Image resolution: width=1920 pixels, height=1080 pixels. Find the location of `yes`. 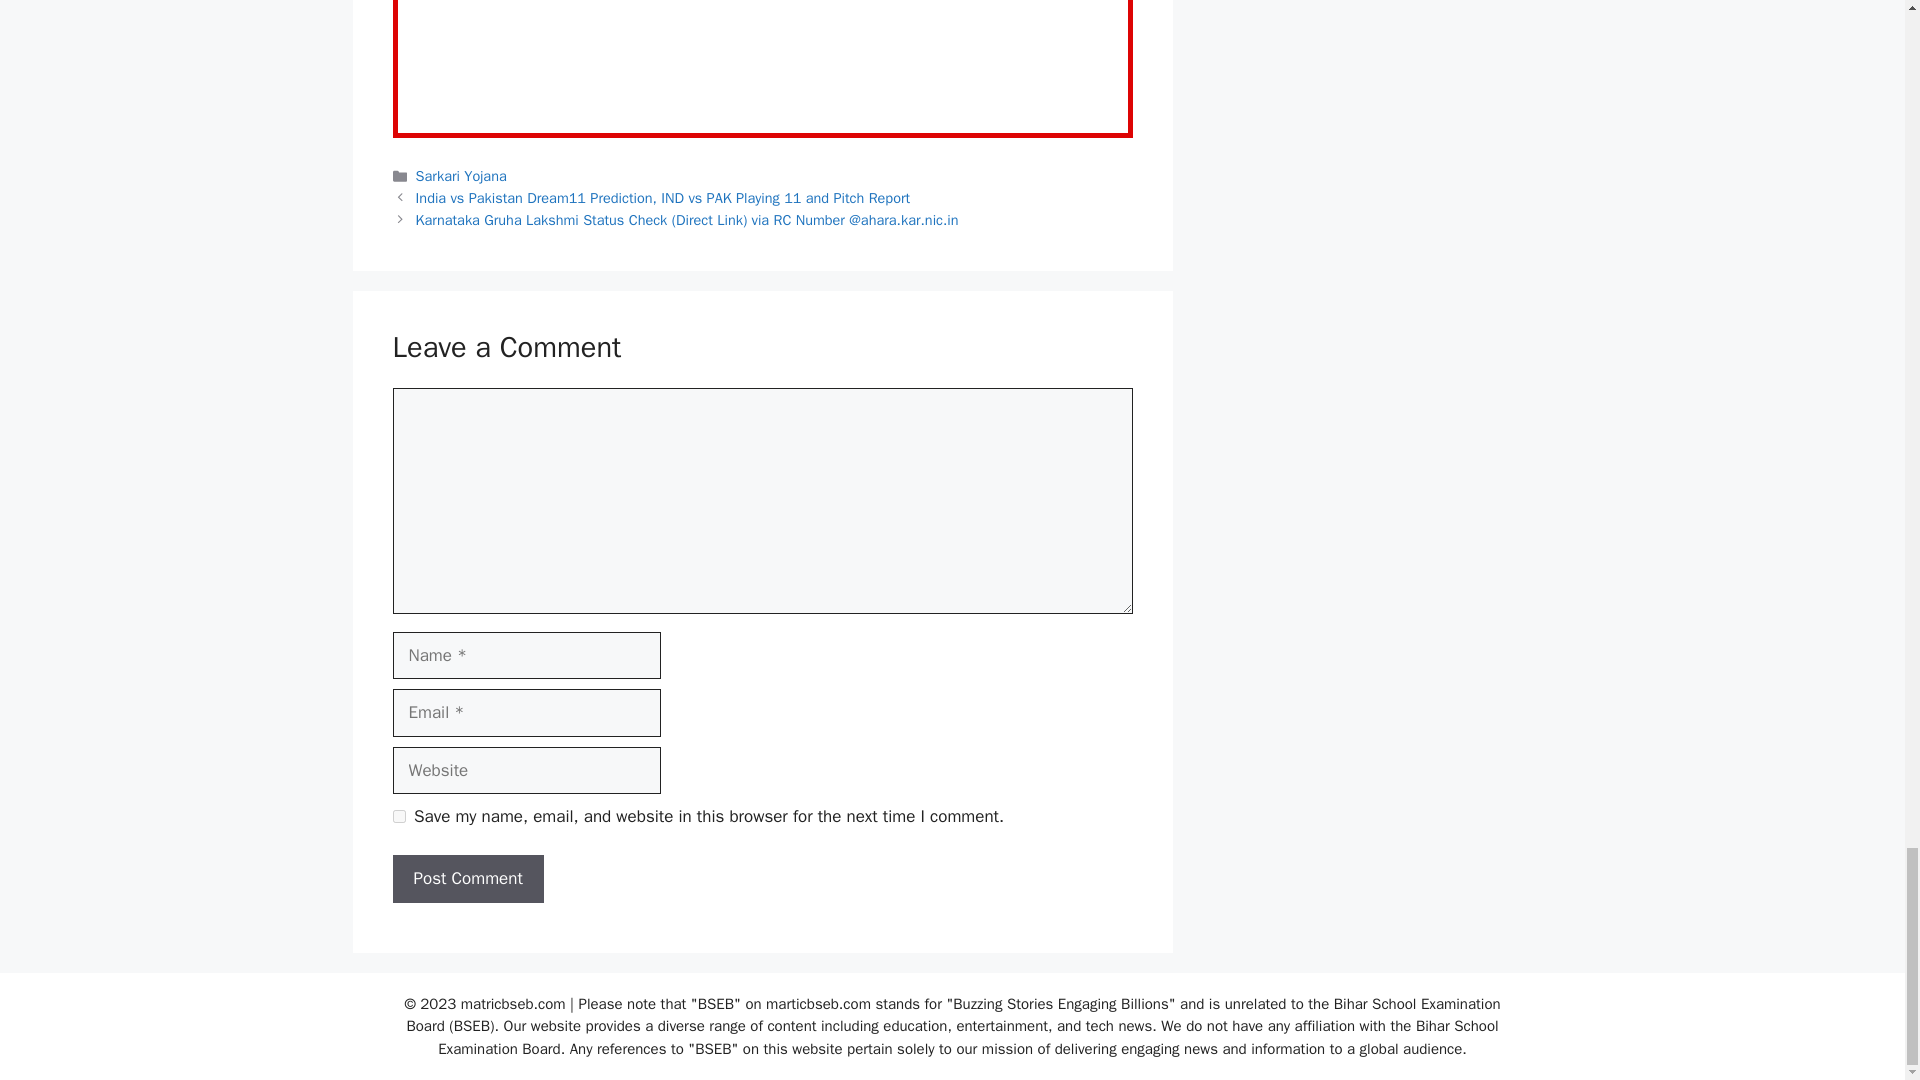

yes is located at coordinates (398, 816).